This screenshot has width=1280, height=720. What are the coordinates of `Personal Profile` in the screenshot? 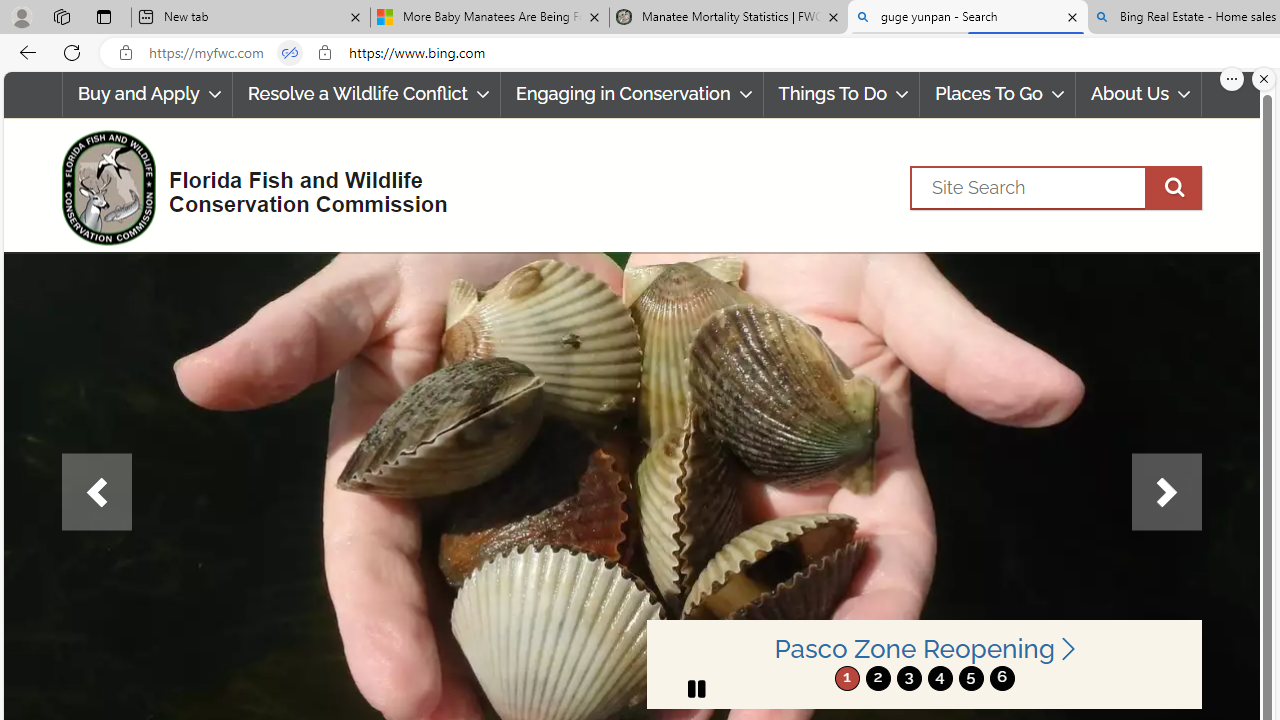 It's located at (21, 16).